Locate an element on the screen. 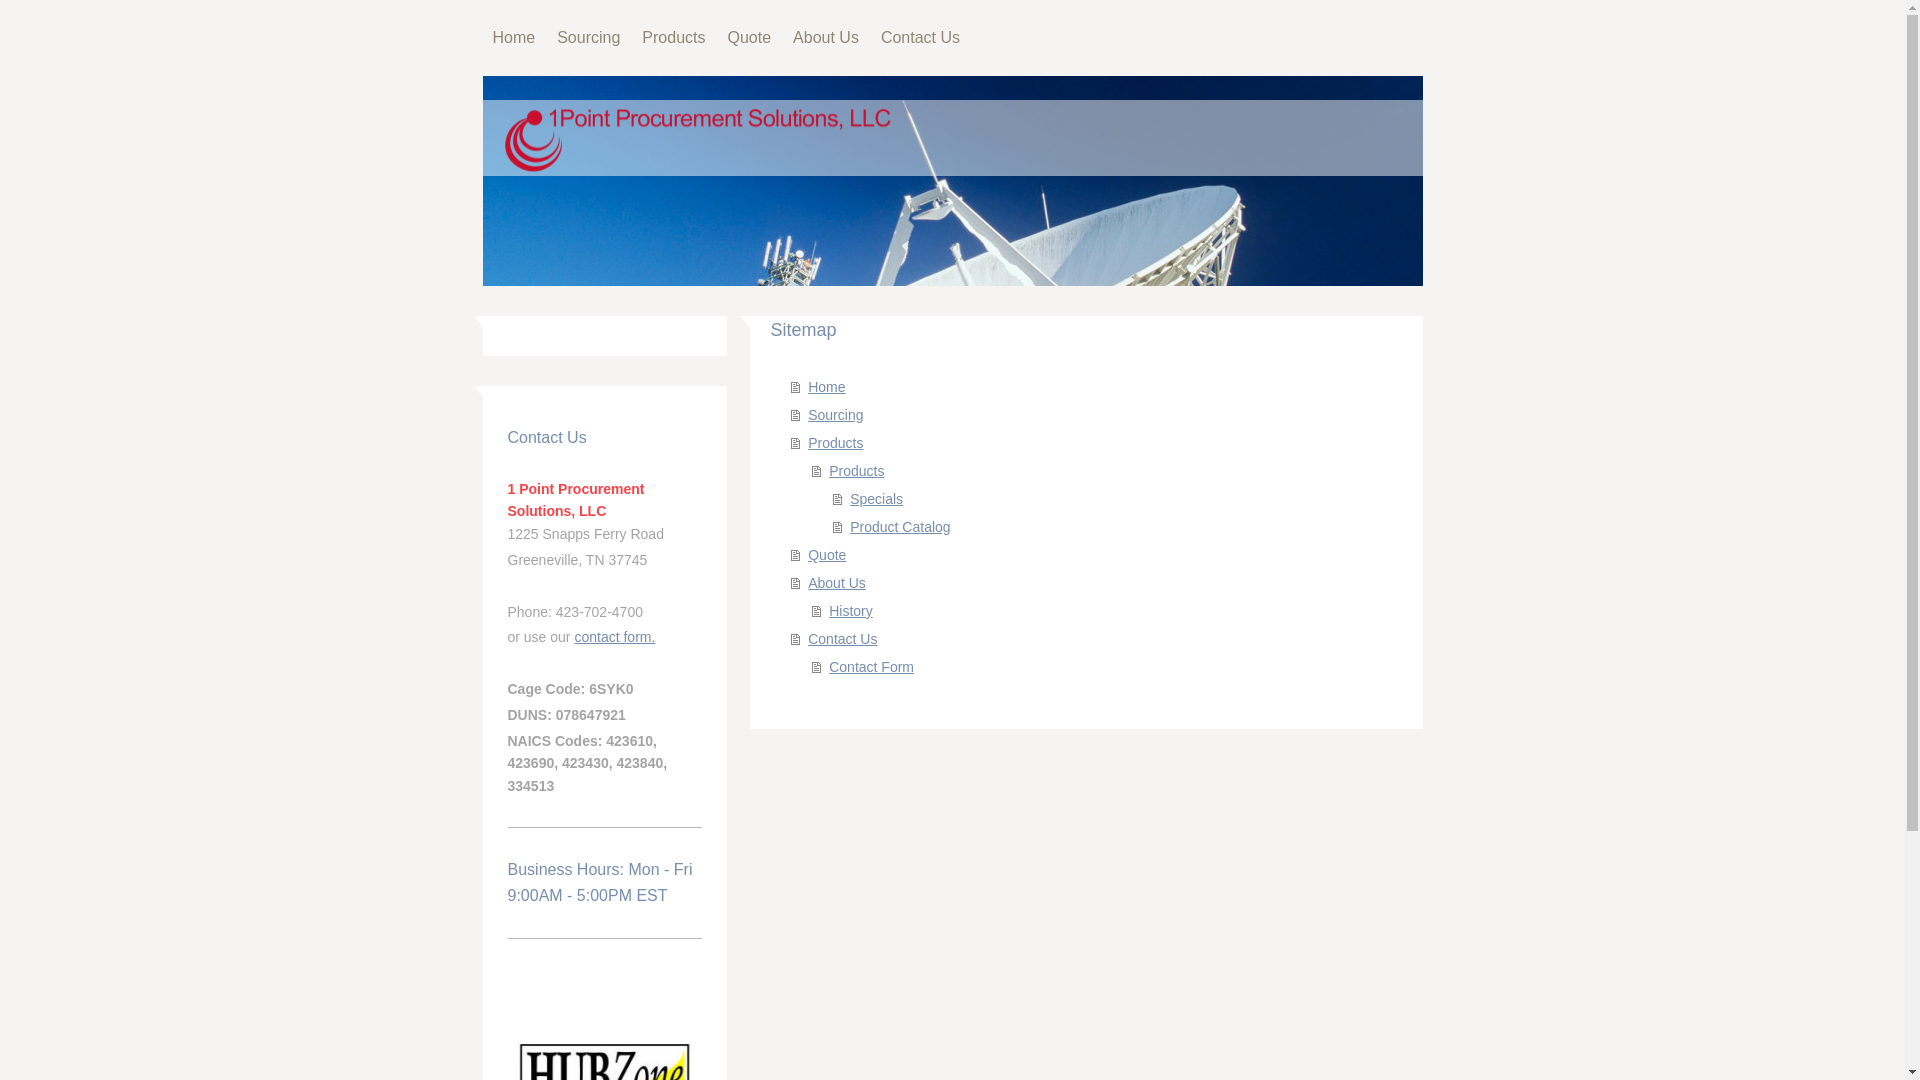 This screenshot has height=1080, width=1920. Products is located at coordinates (1107, 471).